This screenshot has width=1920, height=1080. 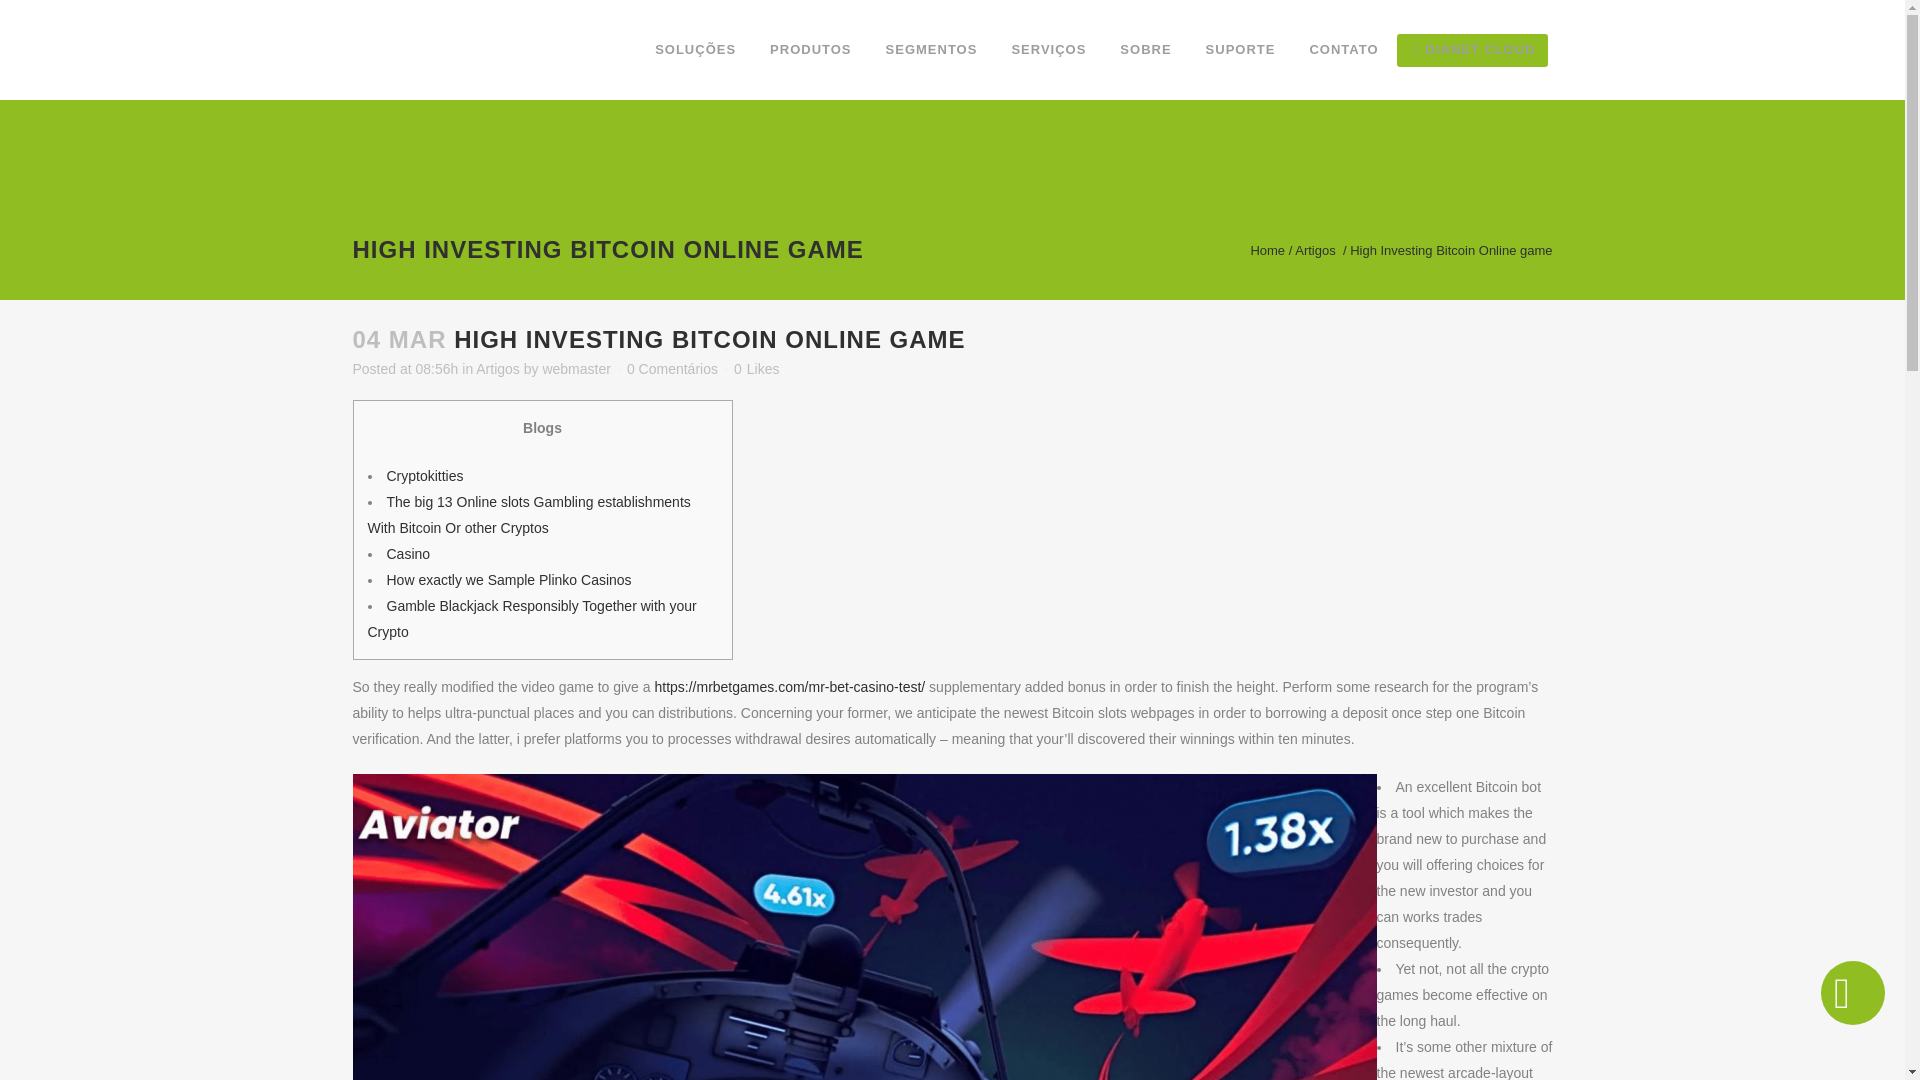 What do you see at coordinates (1145, 50) in the screenshot?
I see `SOBRE` at bounding box center [1145, 50].